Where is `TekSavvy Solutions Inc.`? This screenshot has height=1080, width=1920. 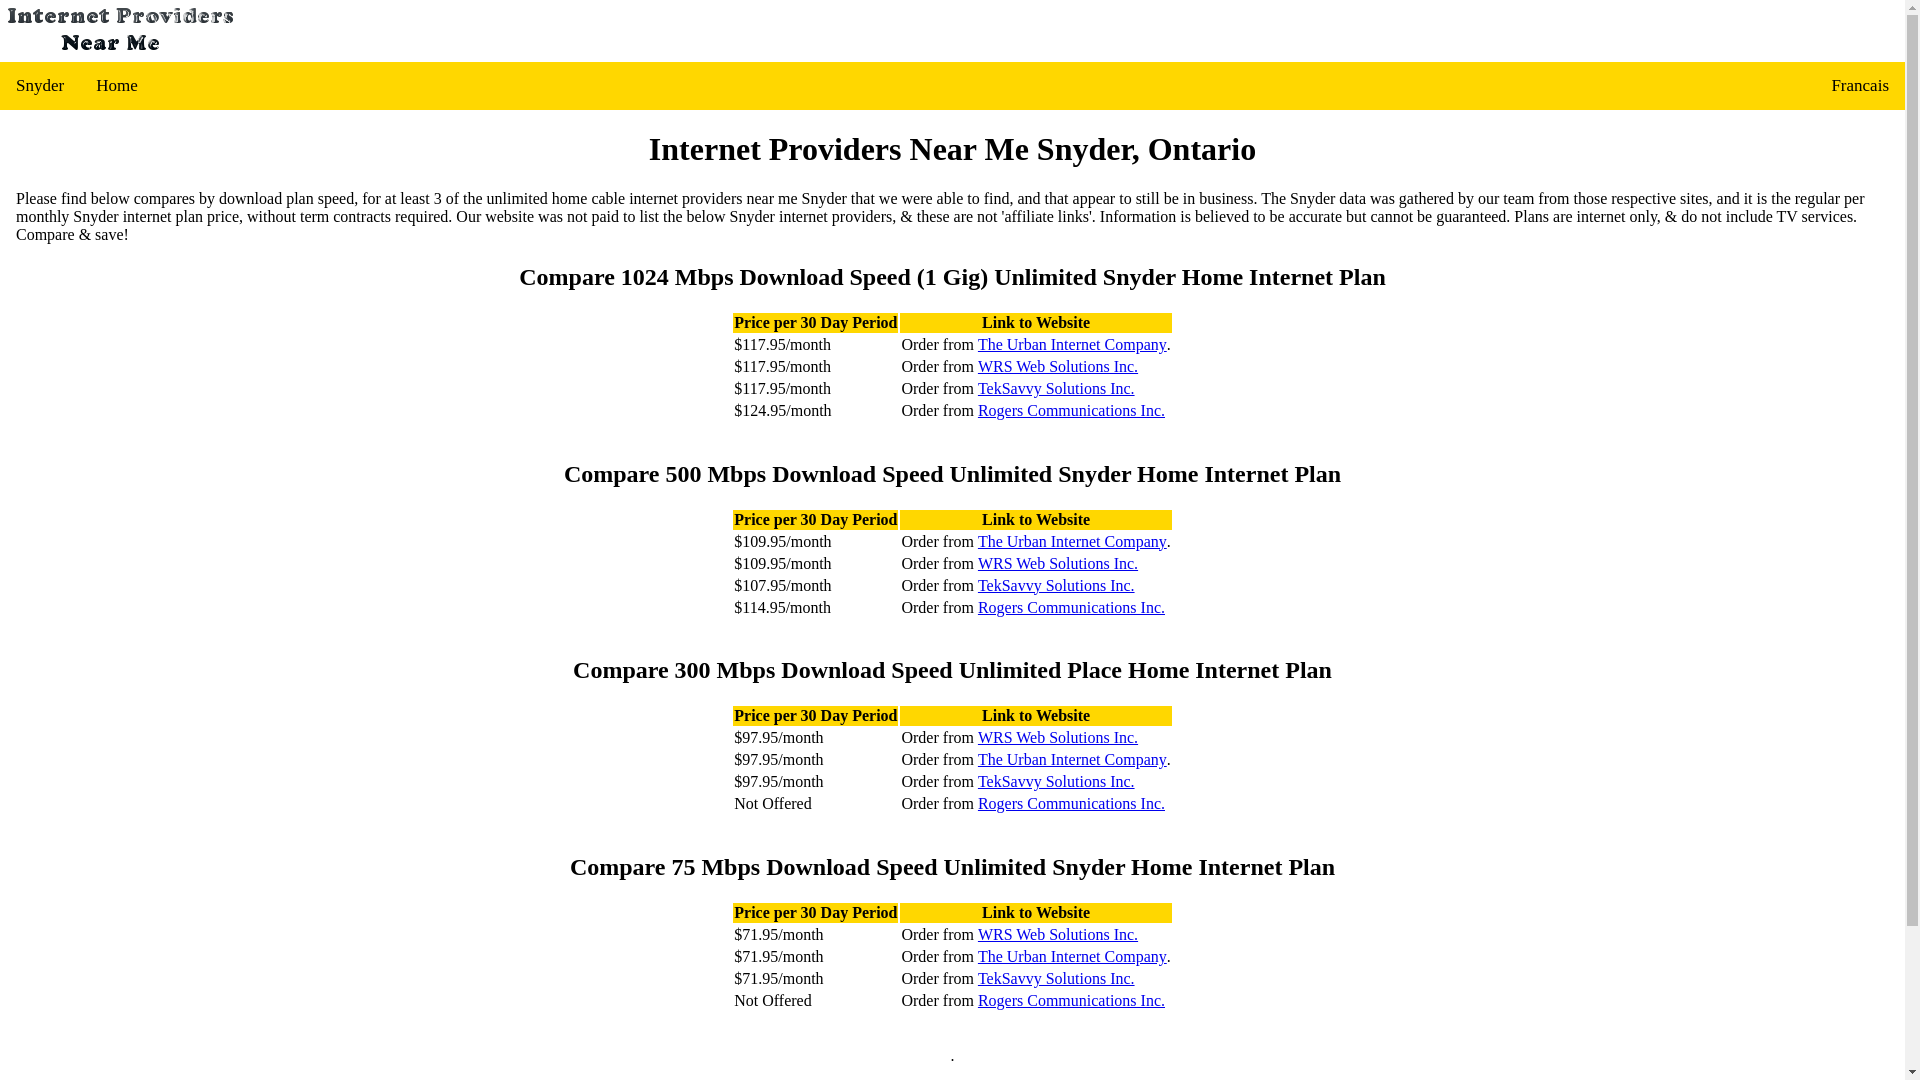 TekSavvy Solutions Inc. is located at coordinates (1056, 389).